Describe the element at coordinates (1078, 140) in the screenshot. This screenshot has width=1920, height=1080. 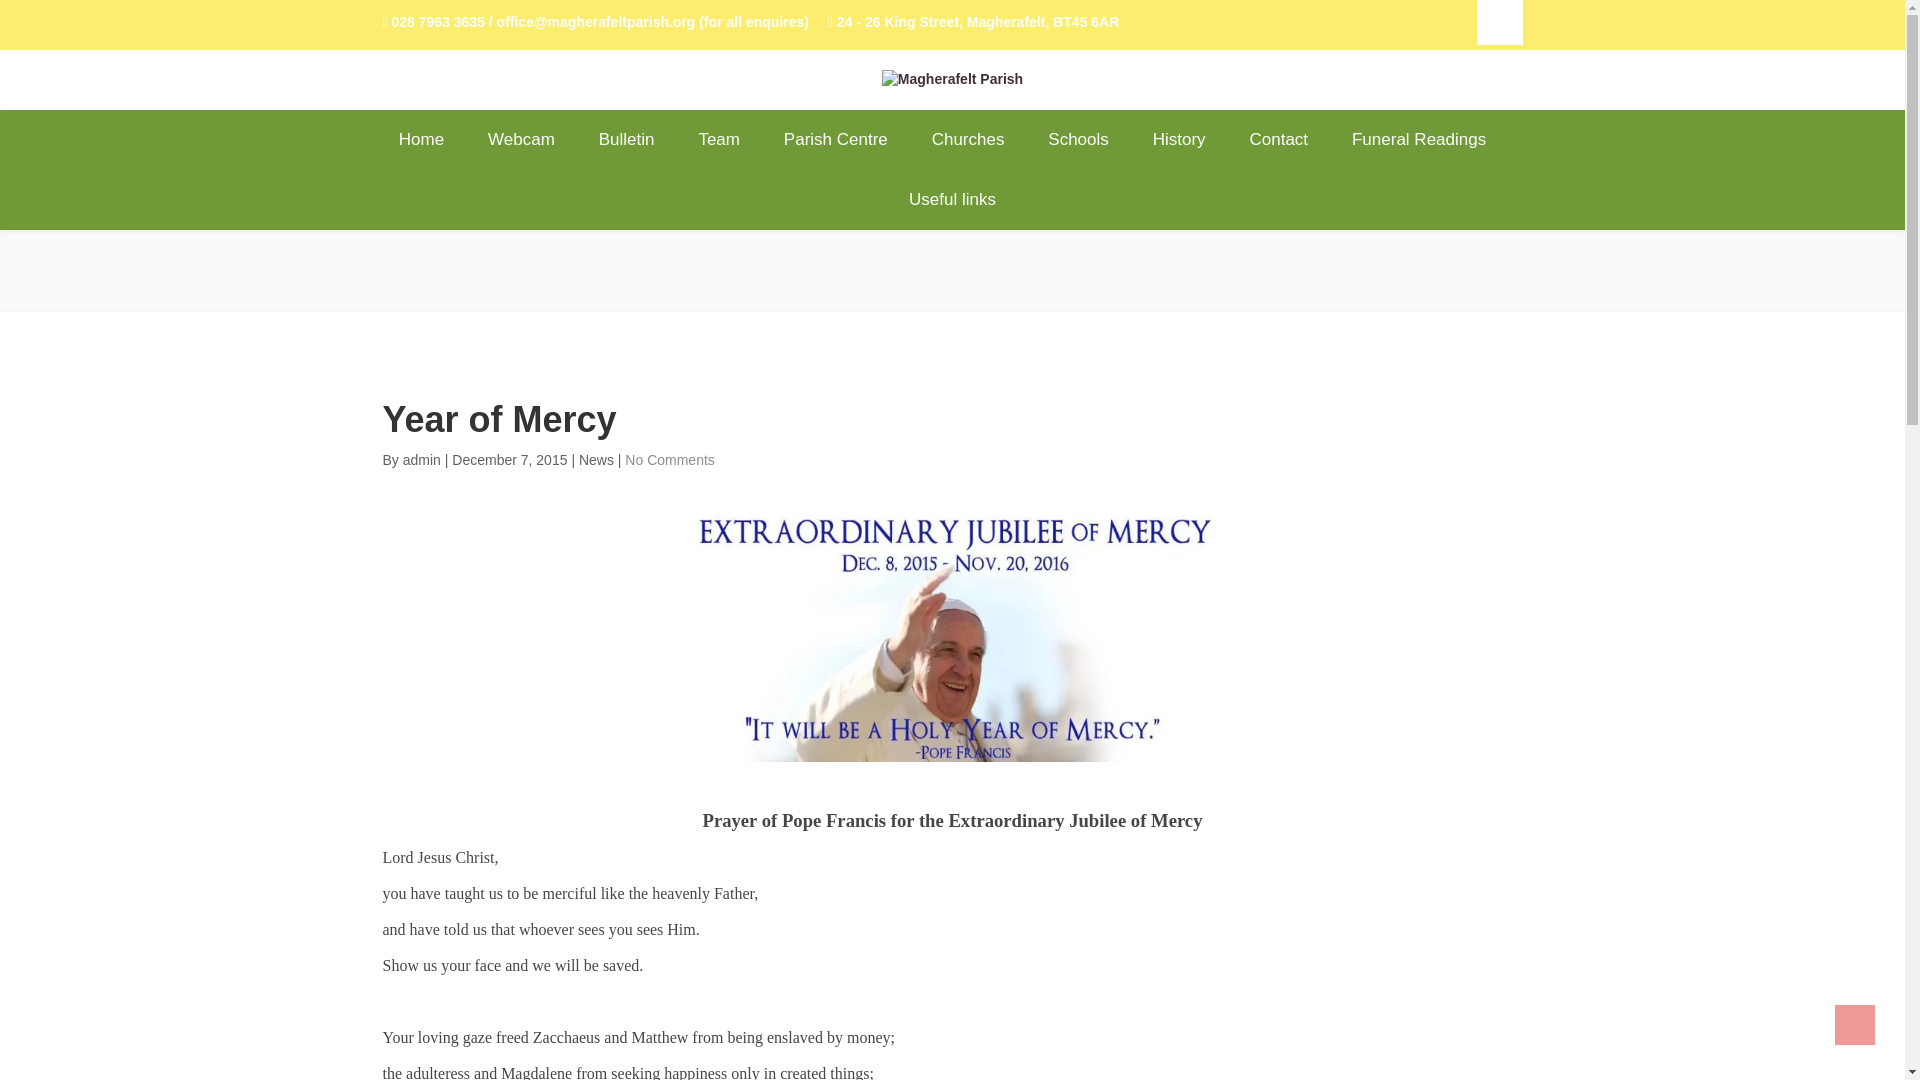
I see `Schools` at that location.